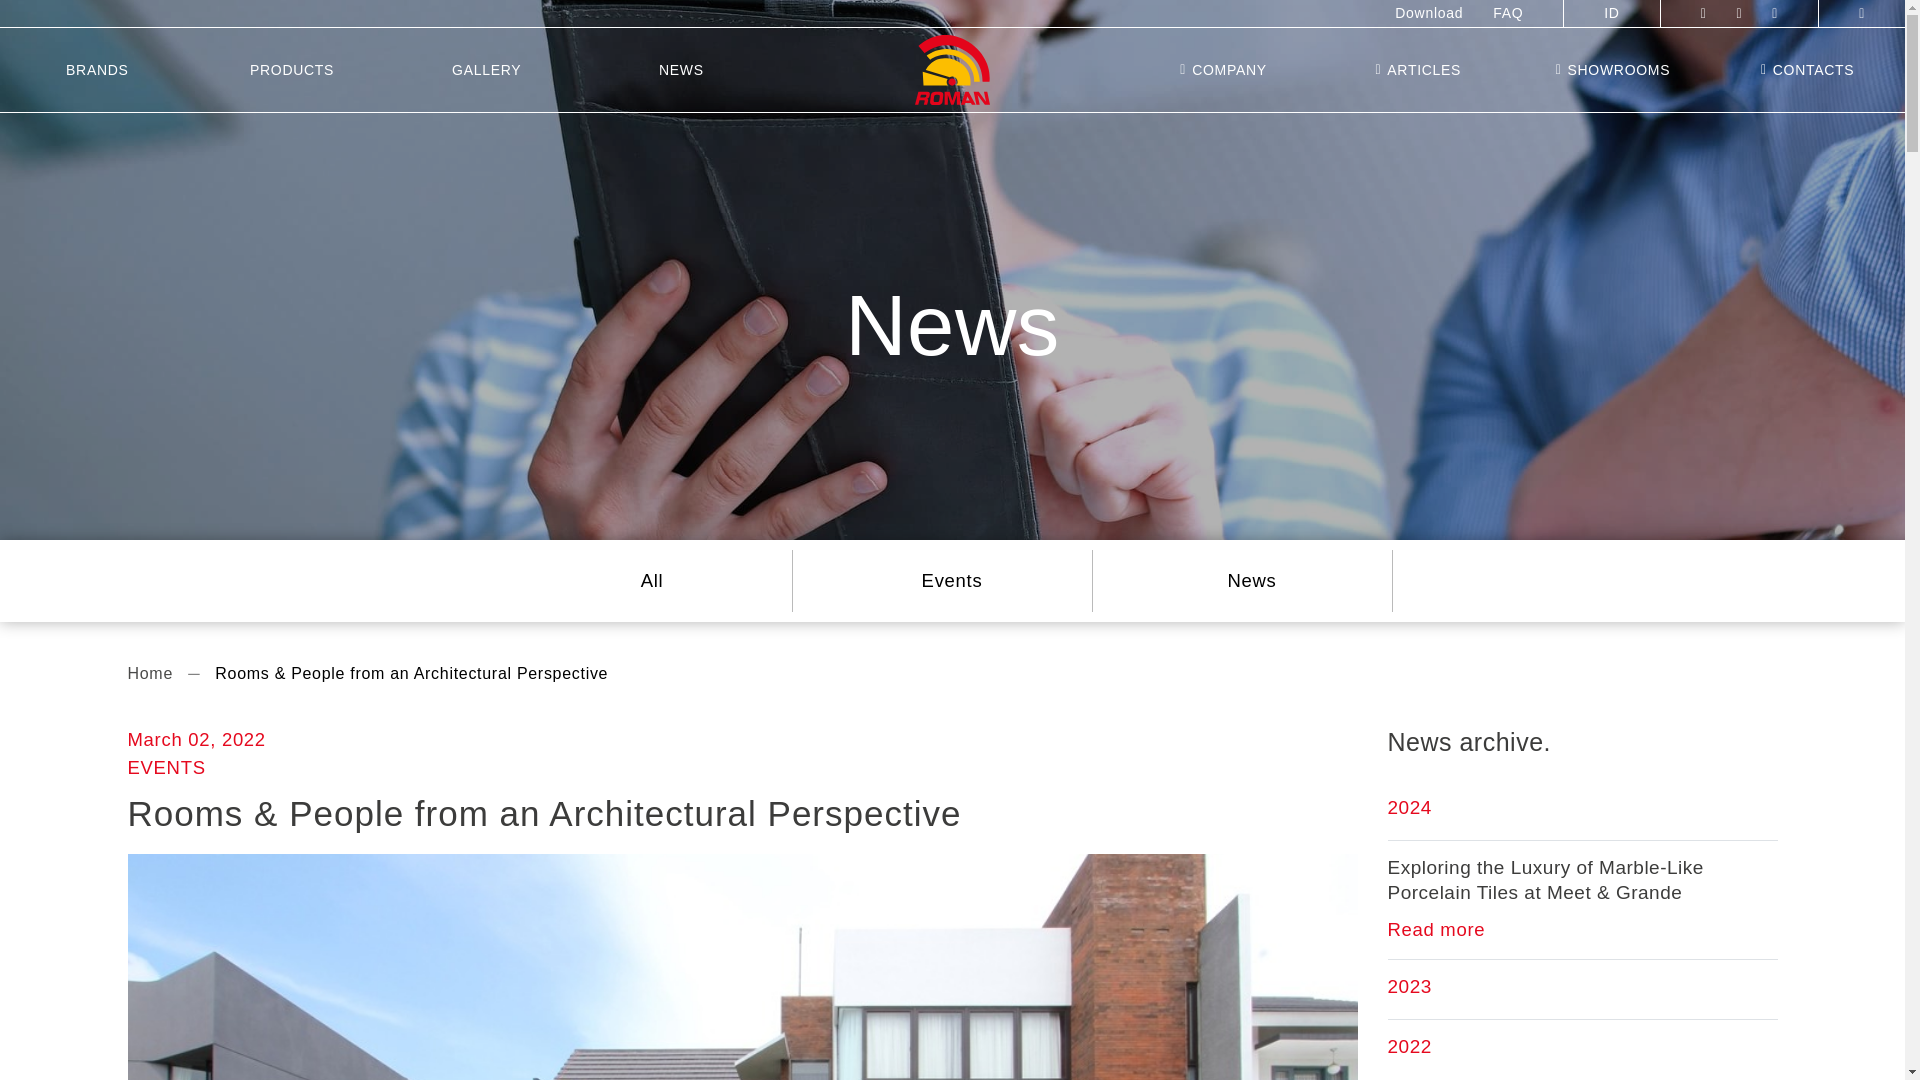 The height and width of the screenshot is (1080, 1920). I want to click on CONTACTS, so click(1807, 70).